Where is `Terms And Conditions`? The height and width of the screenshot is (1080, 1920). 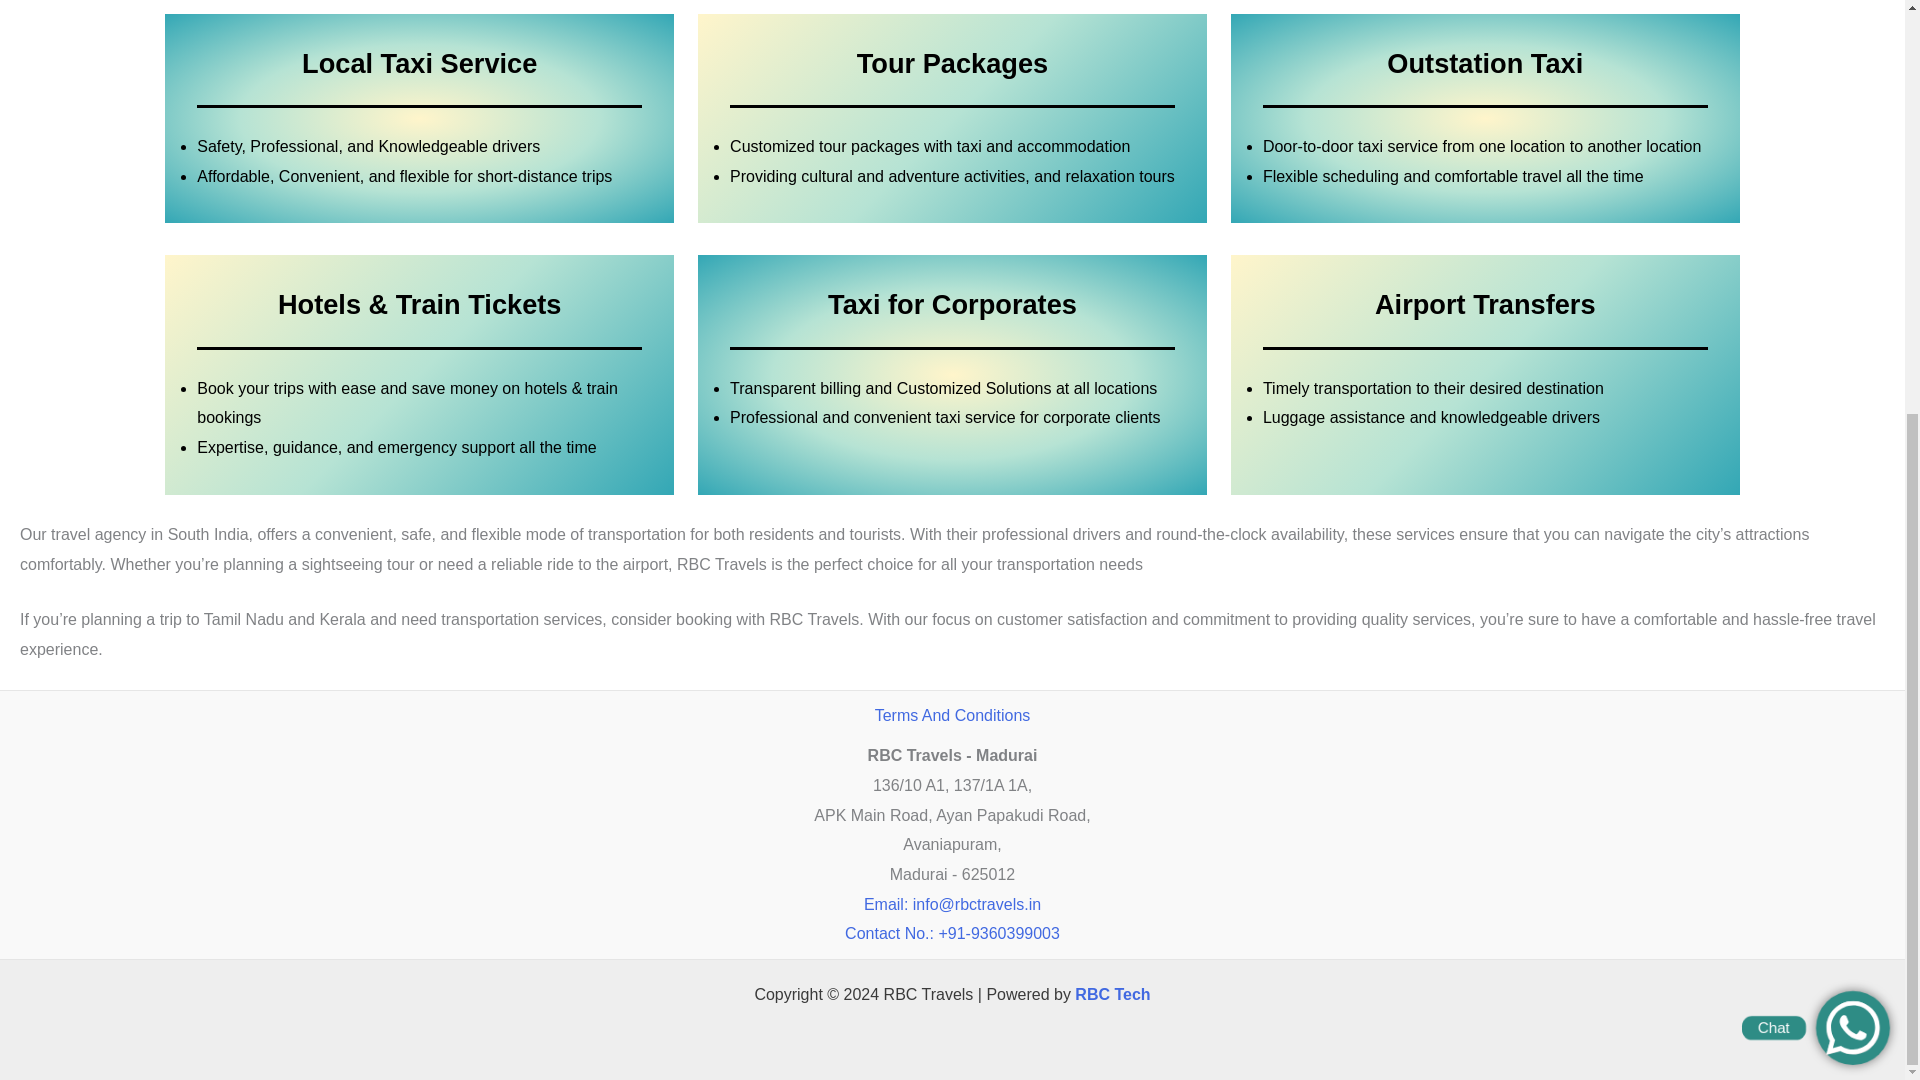
Terms And Conditions is located at coordinates (953, 715).